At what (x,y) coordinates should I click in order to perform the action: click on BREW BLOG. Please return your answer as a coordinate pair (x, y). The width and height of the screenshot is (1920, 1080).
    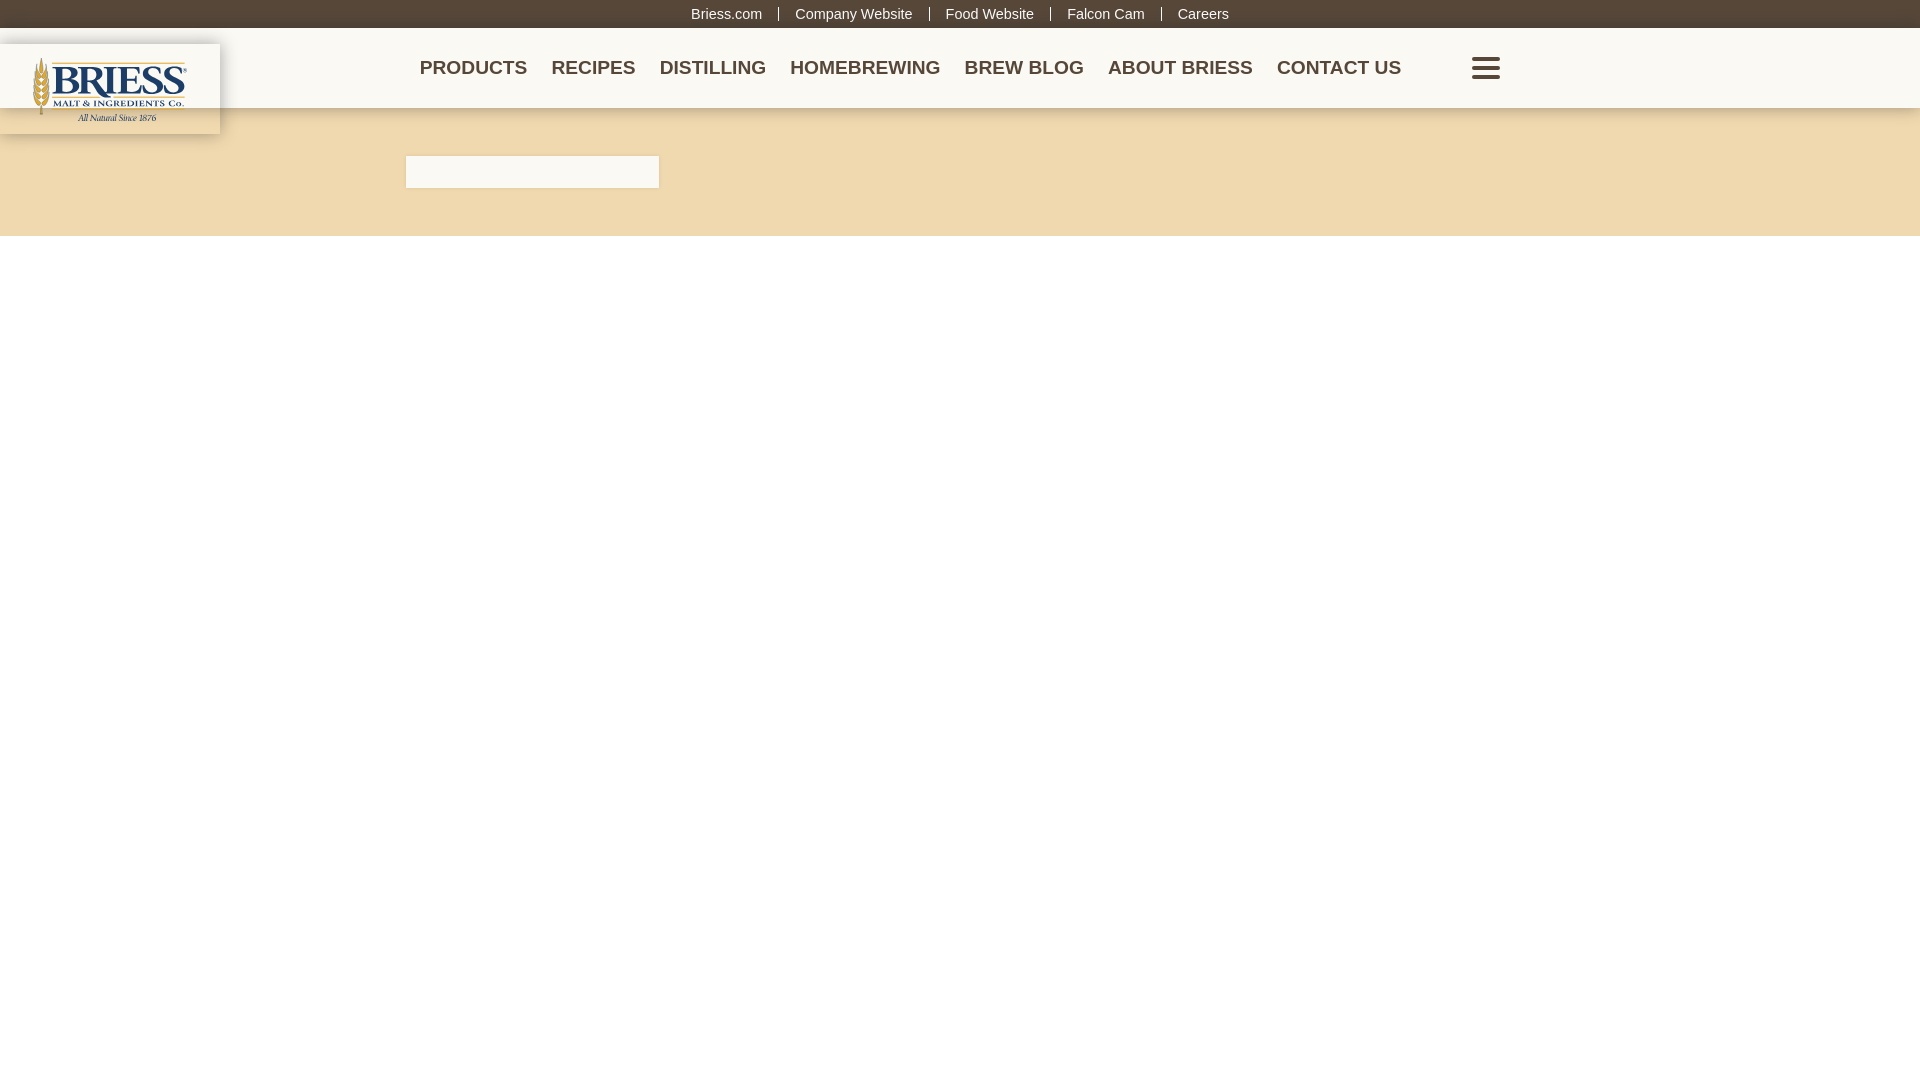
    Looking at the image, I should click on (1024, 68).